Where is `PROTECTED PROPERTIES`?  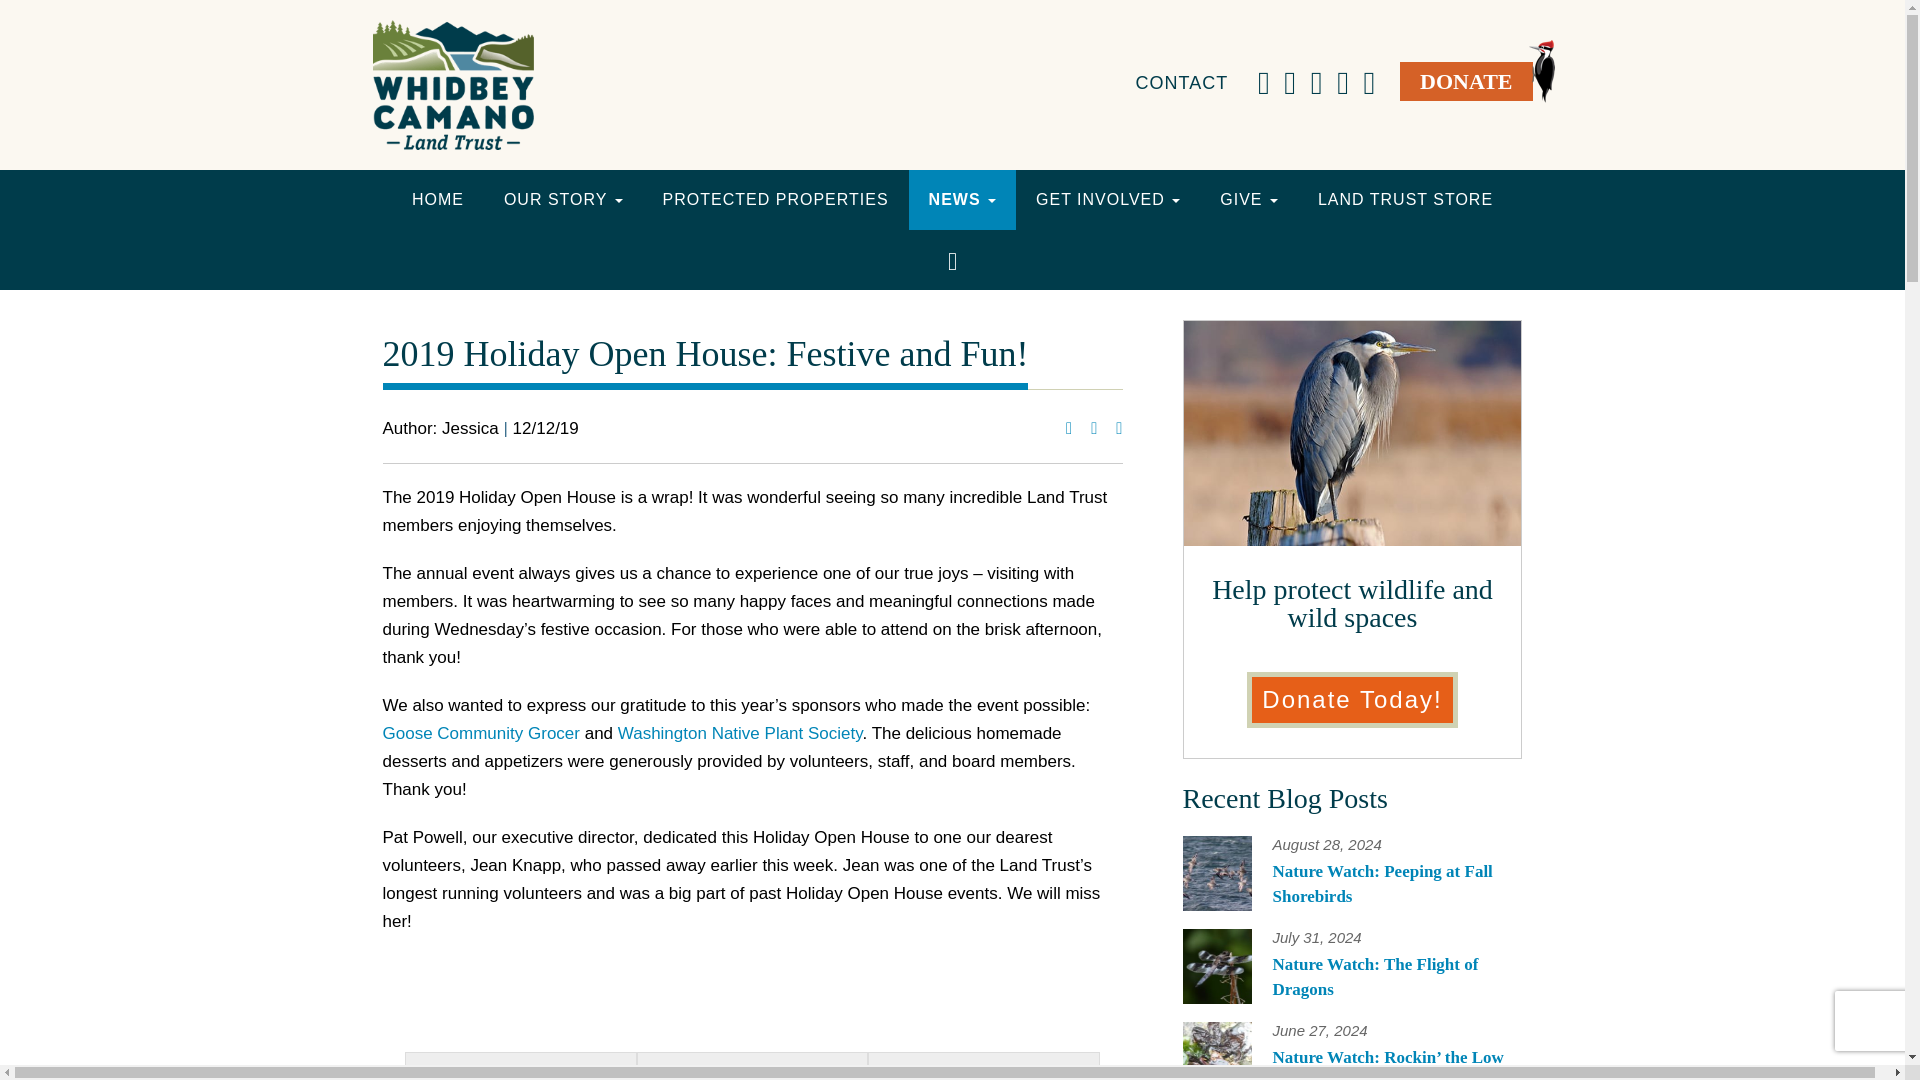 PROTECTED PROPERTIES is located at coordinates (776, 200).